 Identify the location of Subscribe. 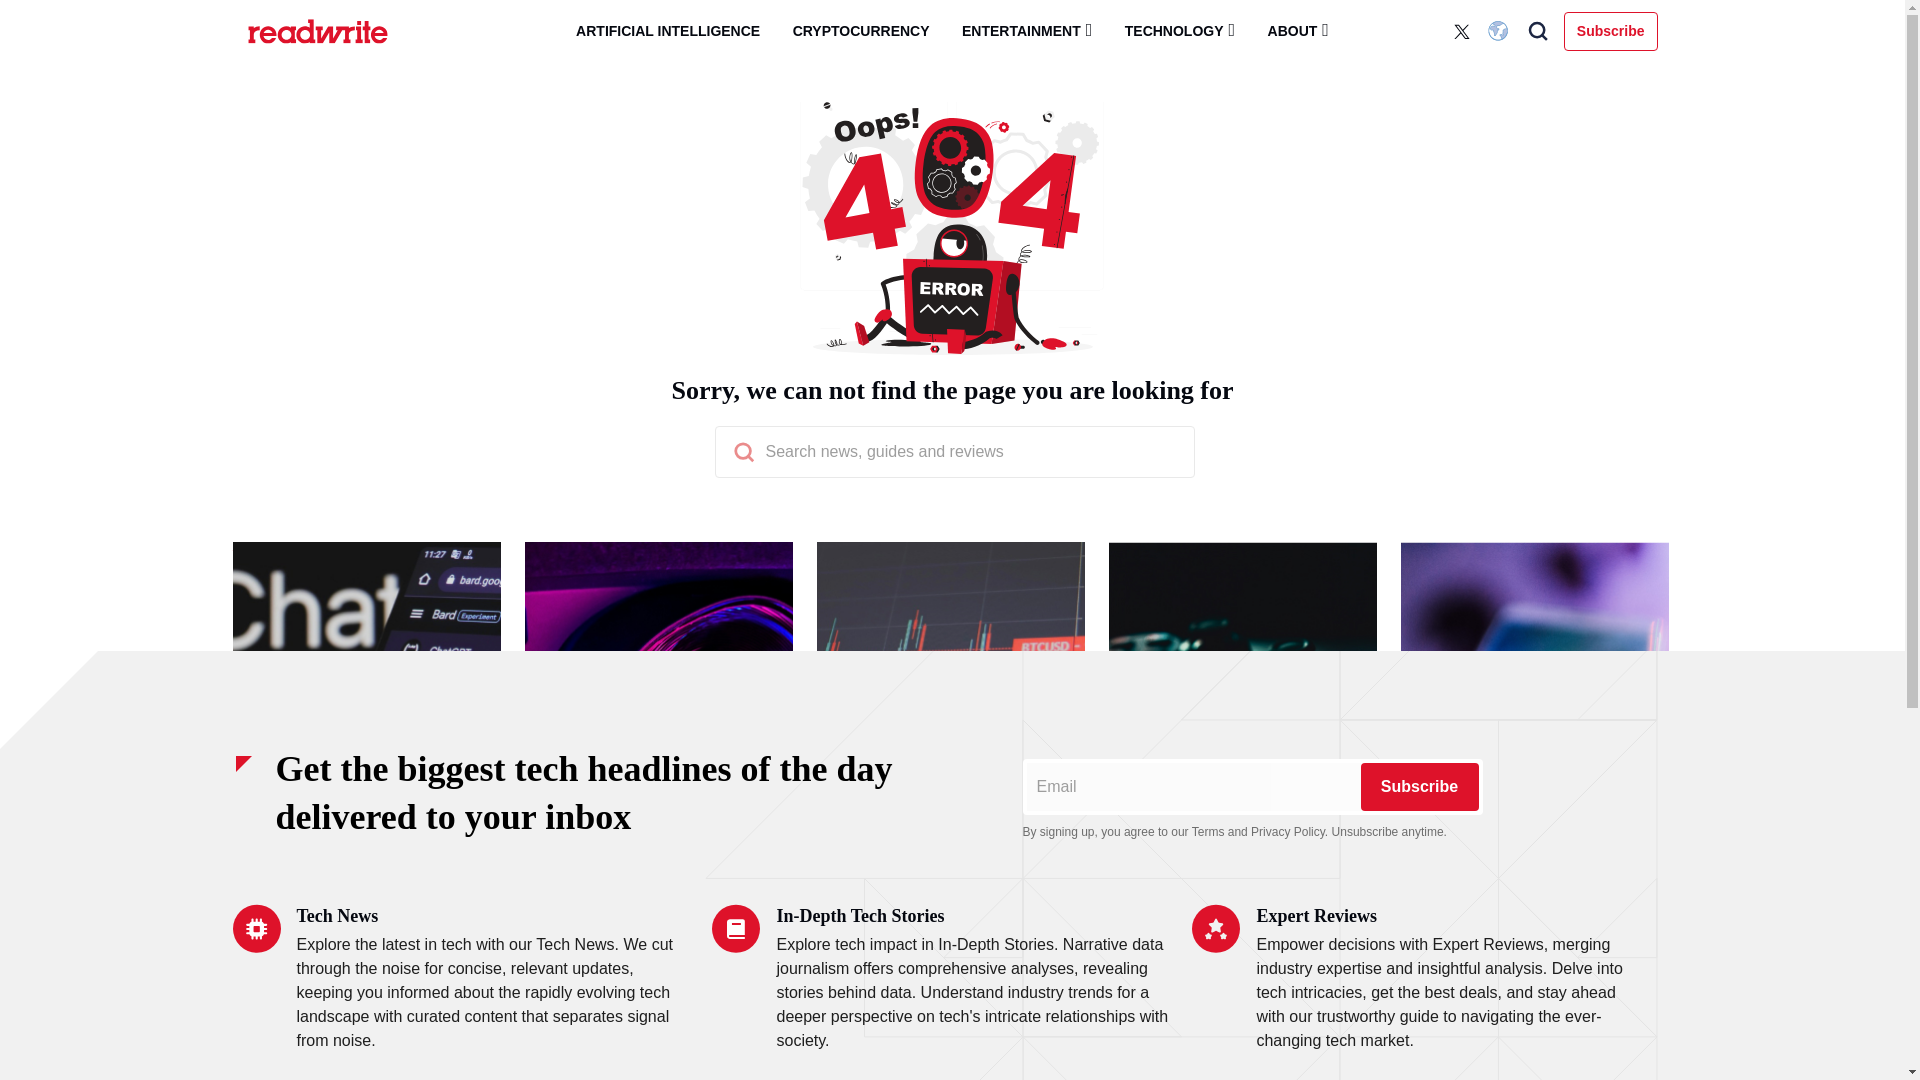
(1611, 30).